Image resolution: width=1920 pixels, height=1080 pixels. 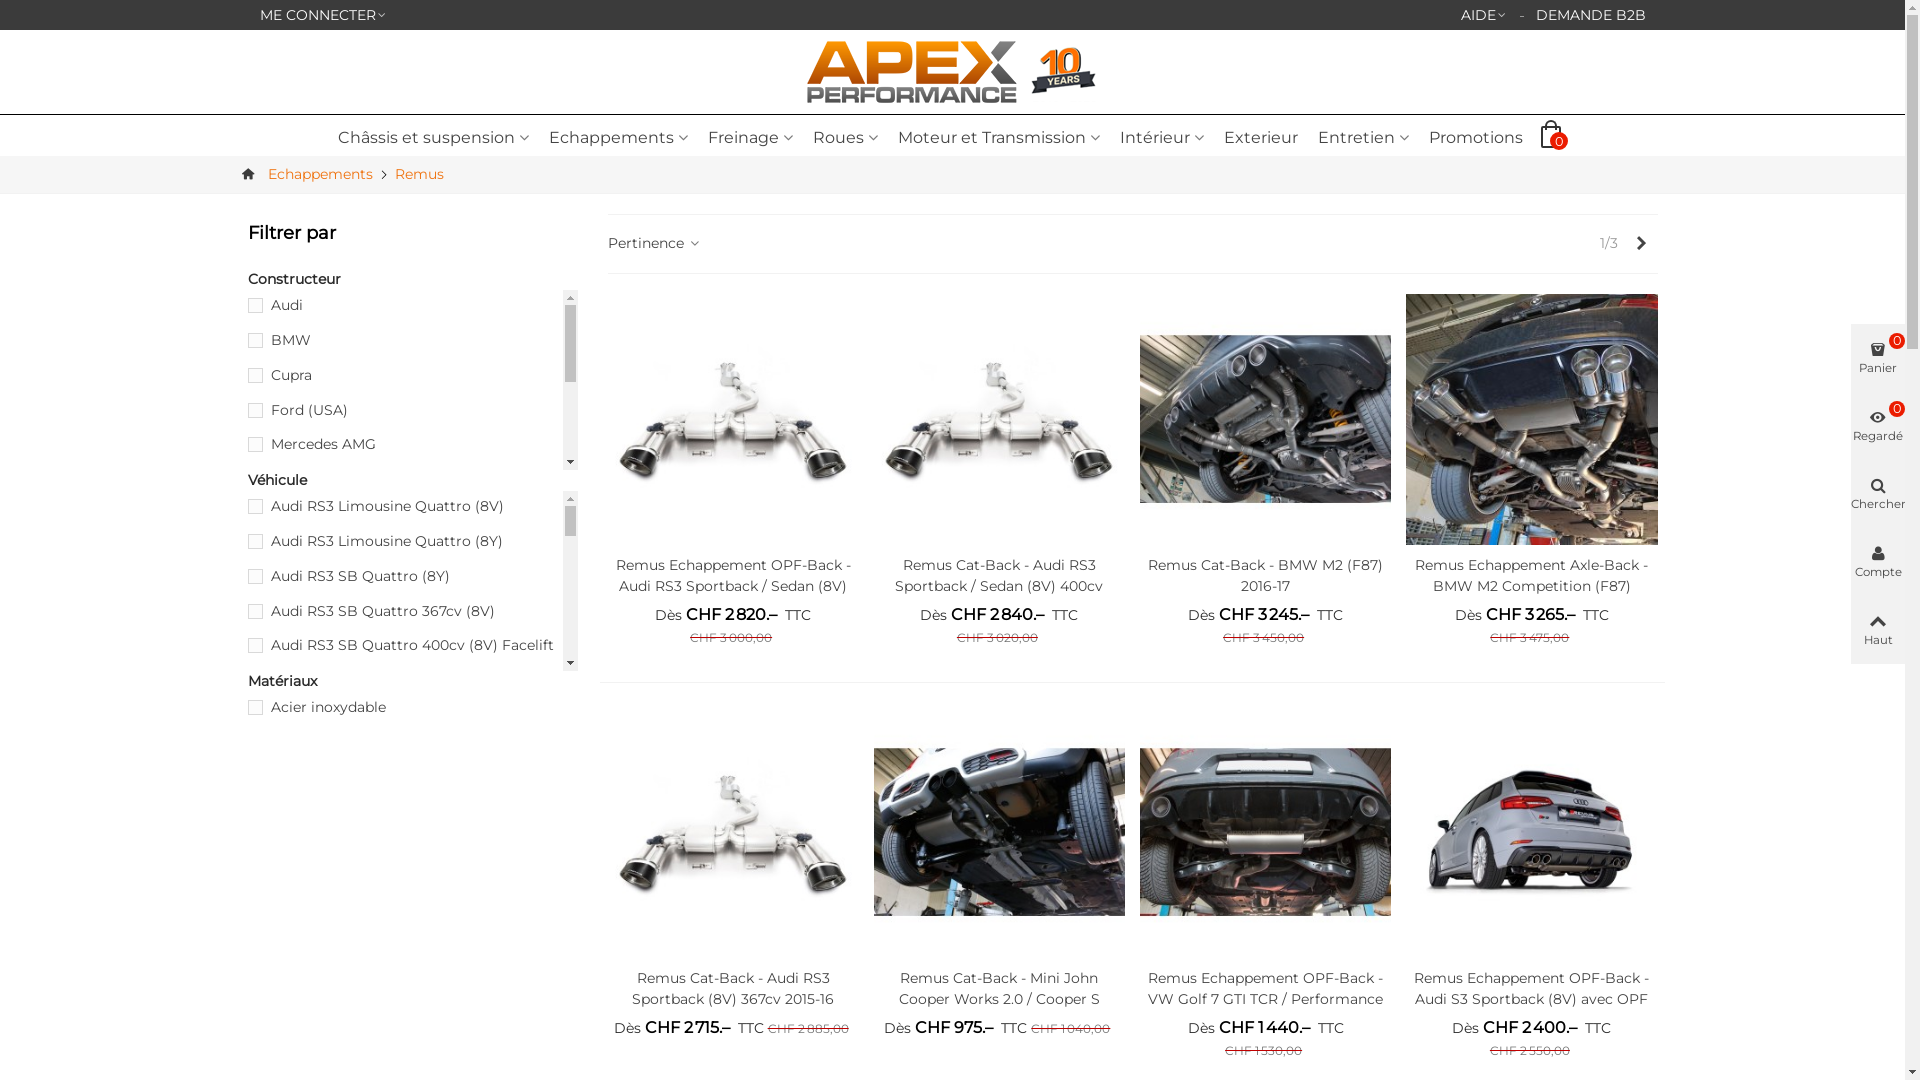 What do you see at coordinates (846, 138) in the screenshot?
I see `Roues` at bounding box center [846, 138].